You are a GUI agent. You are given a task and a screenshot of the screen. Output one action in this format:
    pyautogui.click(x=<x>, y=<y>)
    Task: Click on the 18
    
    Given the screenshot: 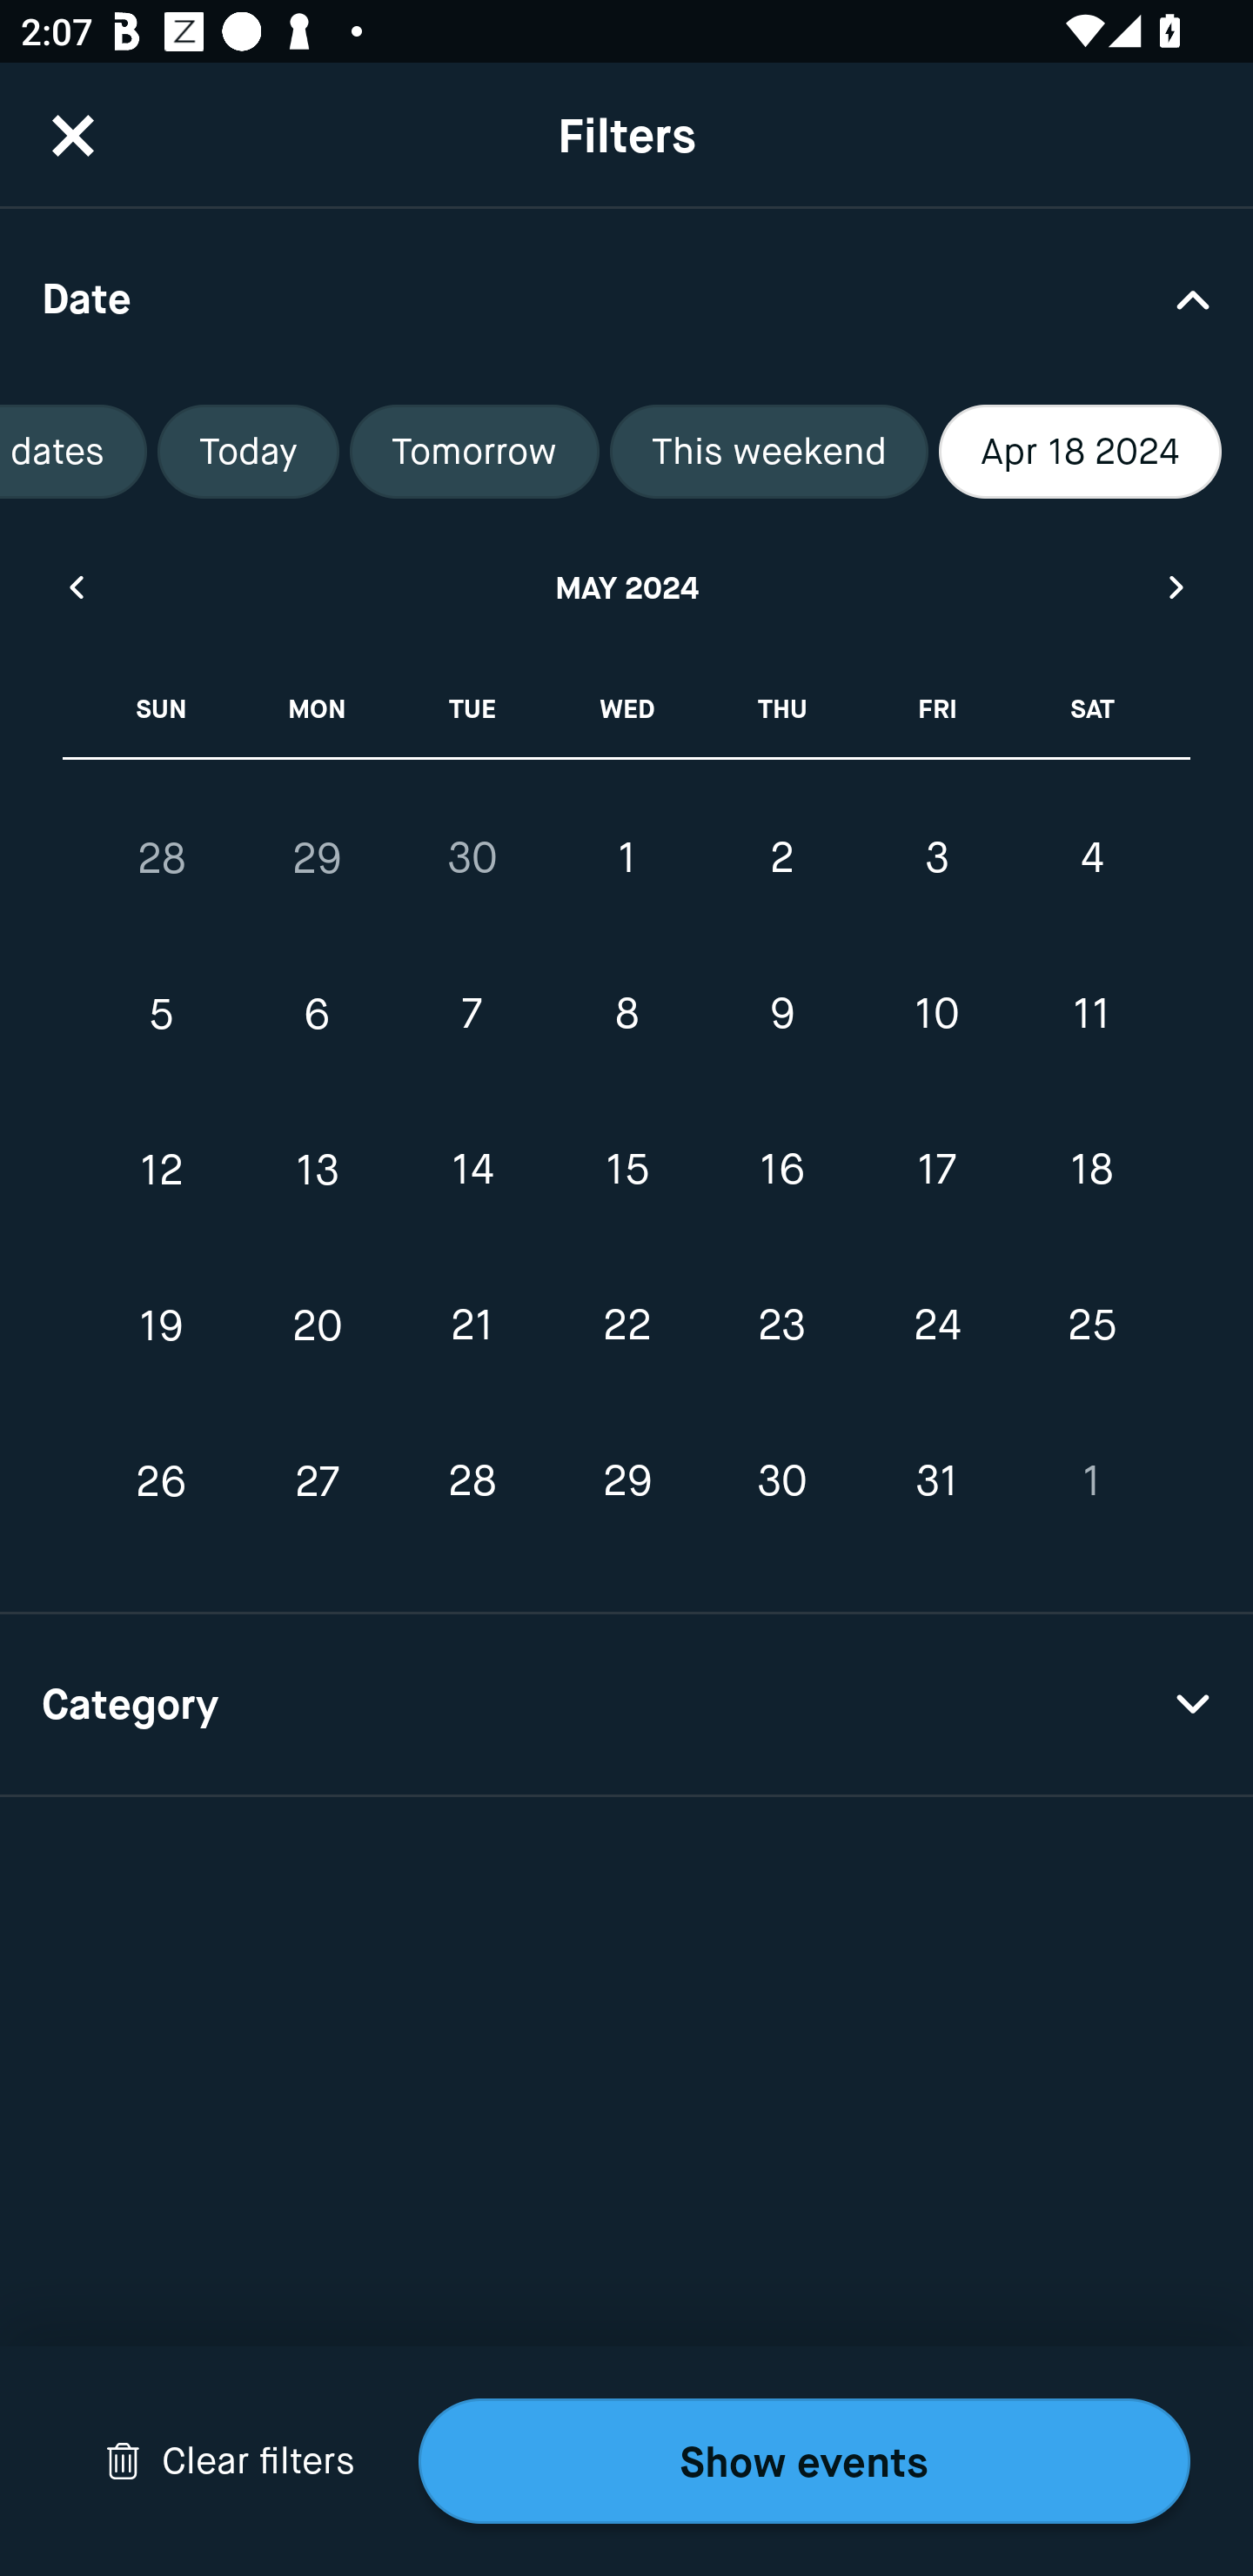 What is the action you would take?
    pyautogui.click(x=1091, y=1170)
    